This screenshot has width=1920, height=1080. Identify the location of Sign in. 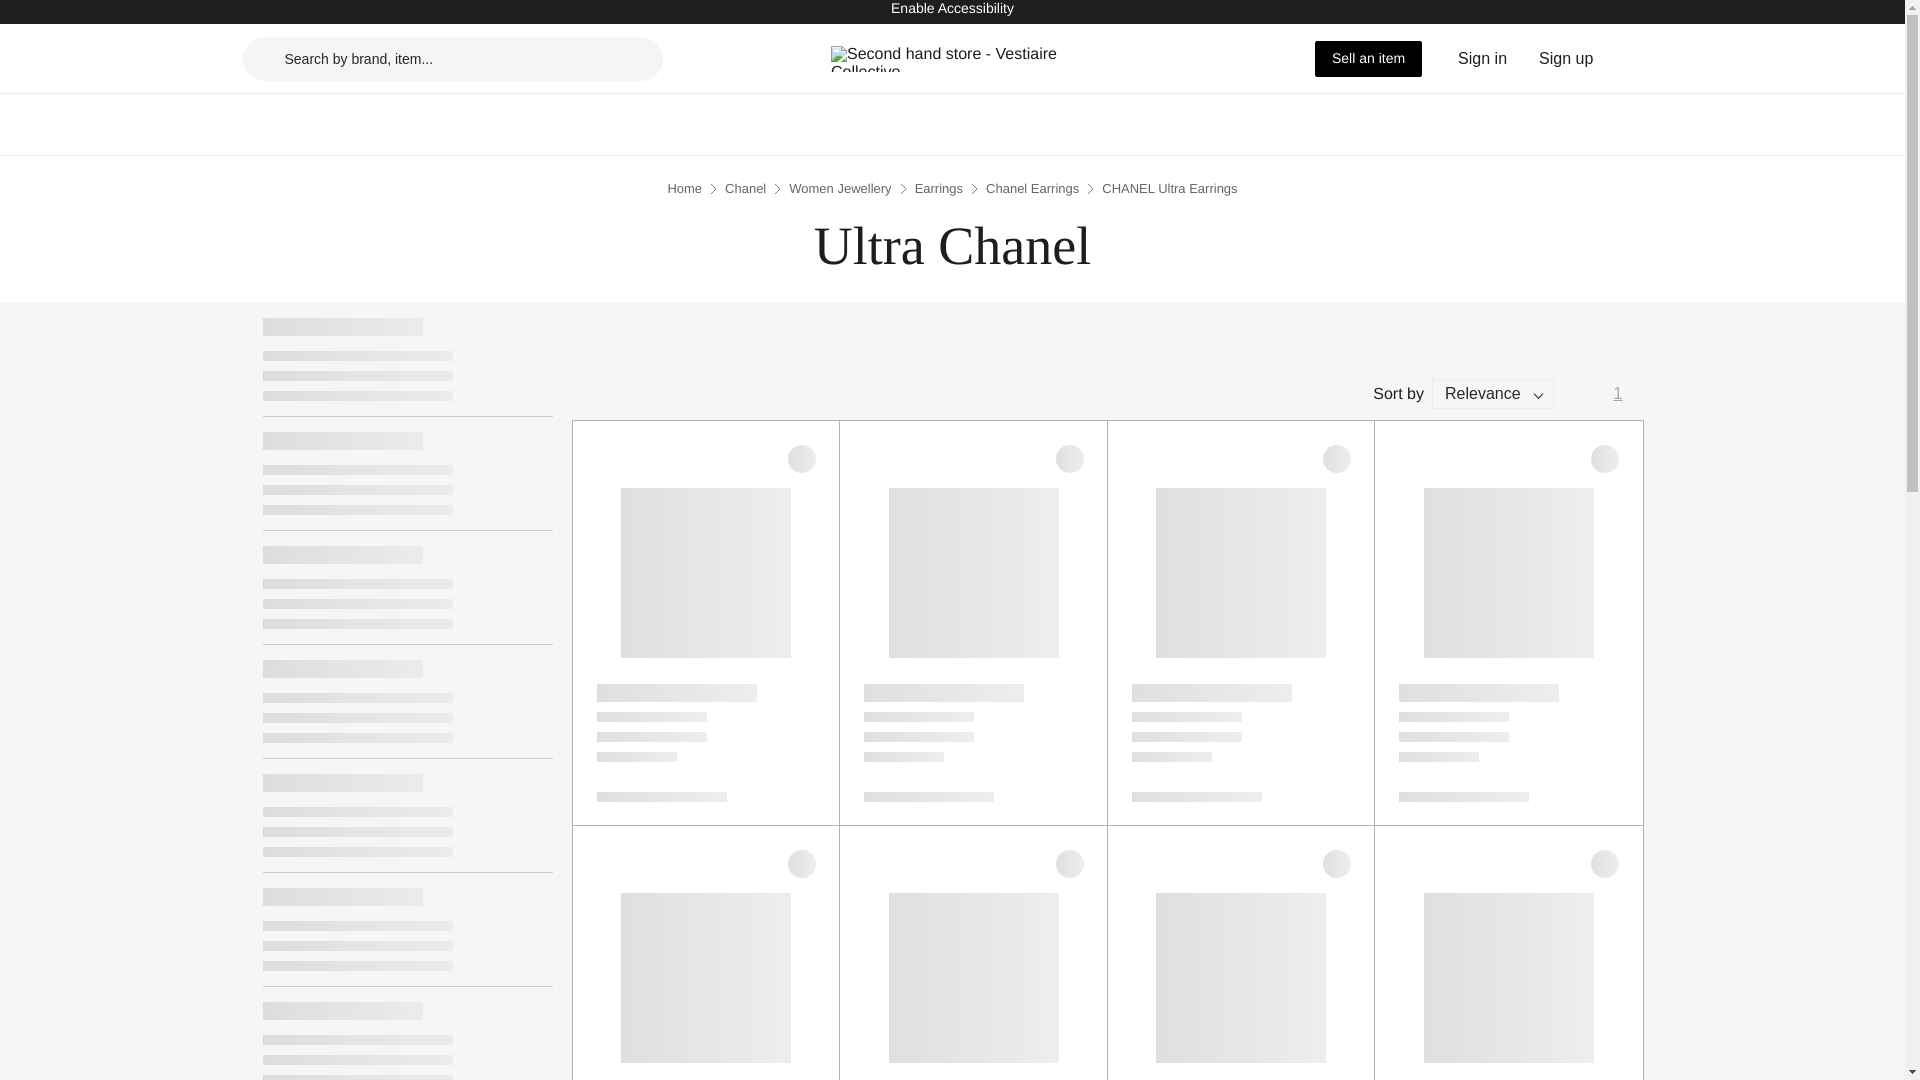
(1482, 58).